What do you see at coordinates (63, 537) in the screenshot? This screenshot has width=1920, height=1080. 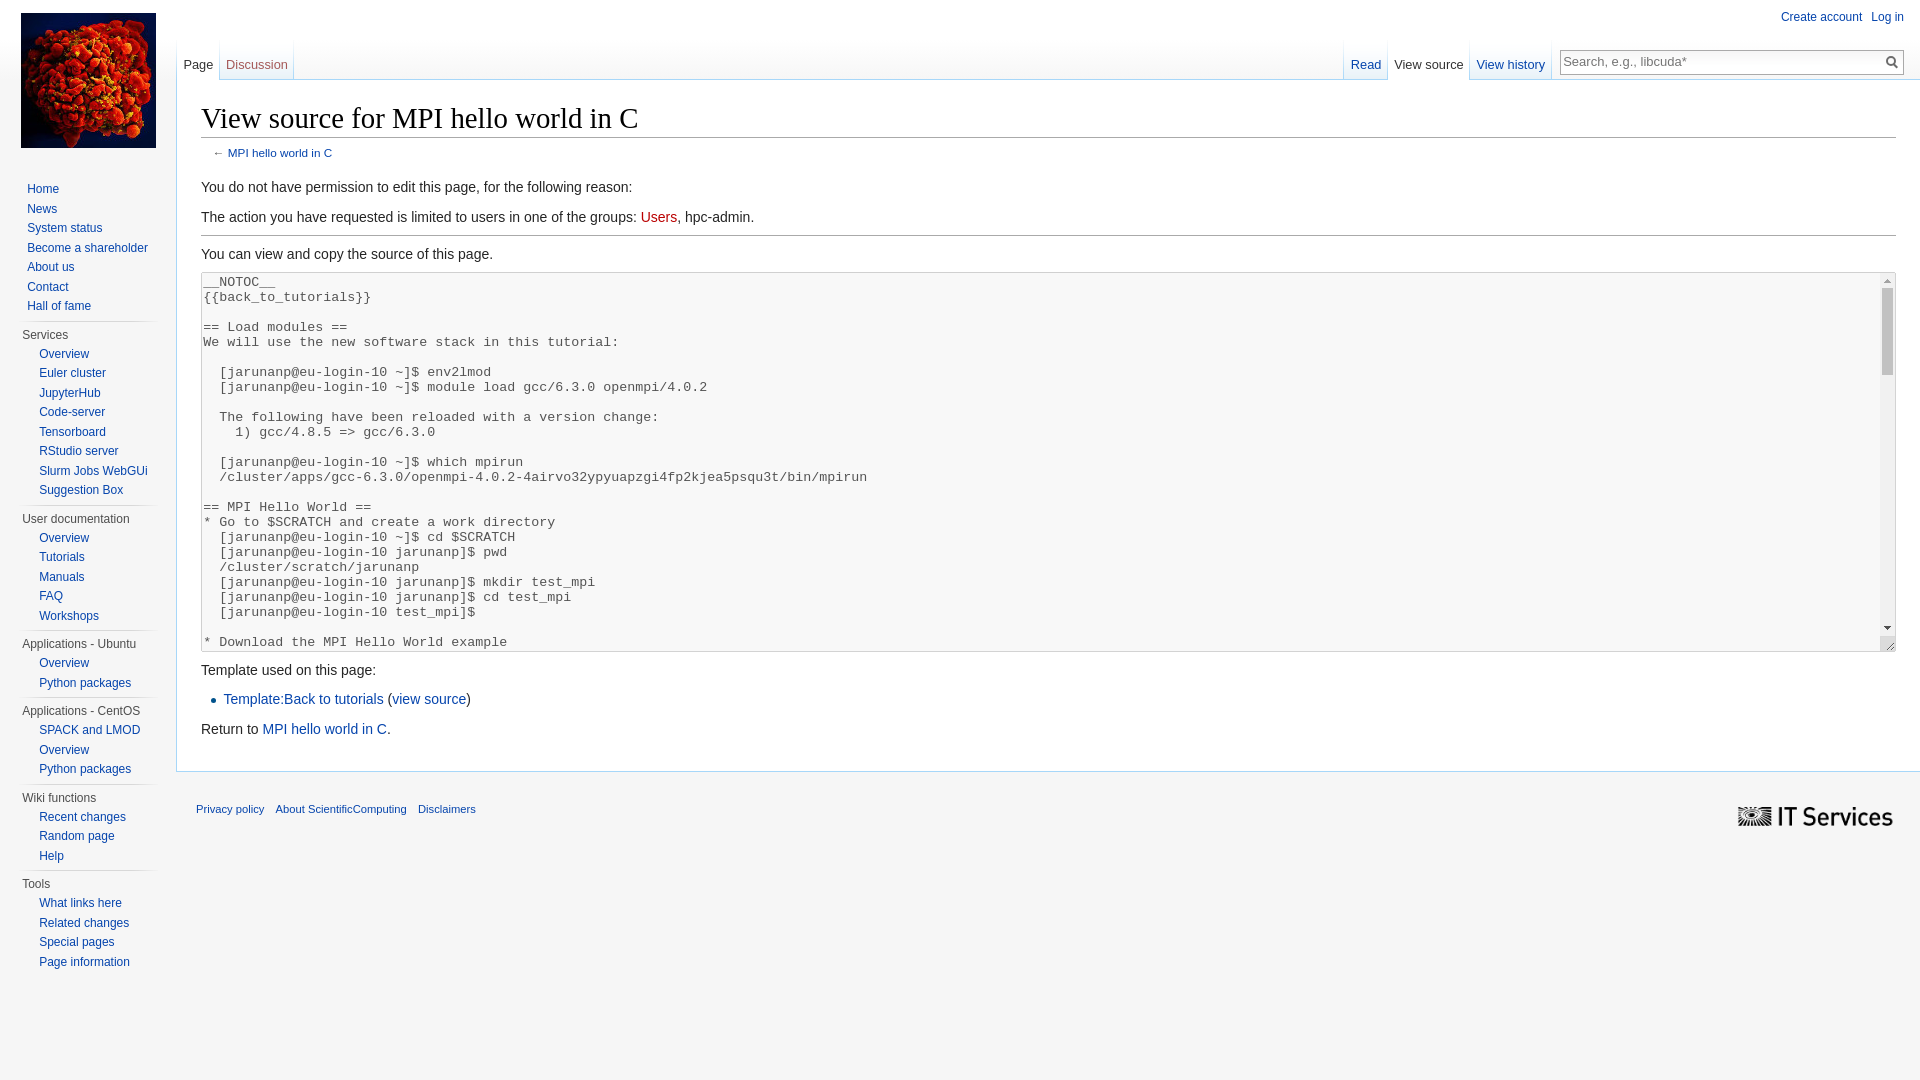 I see `Overview` at bounding box center [63, 537].